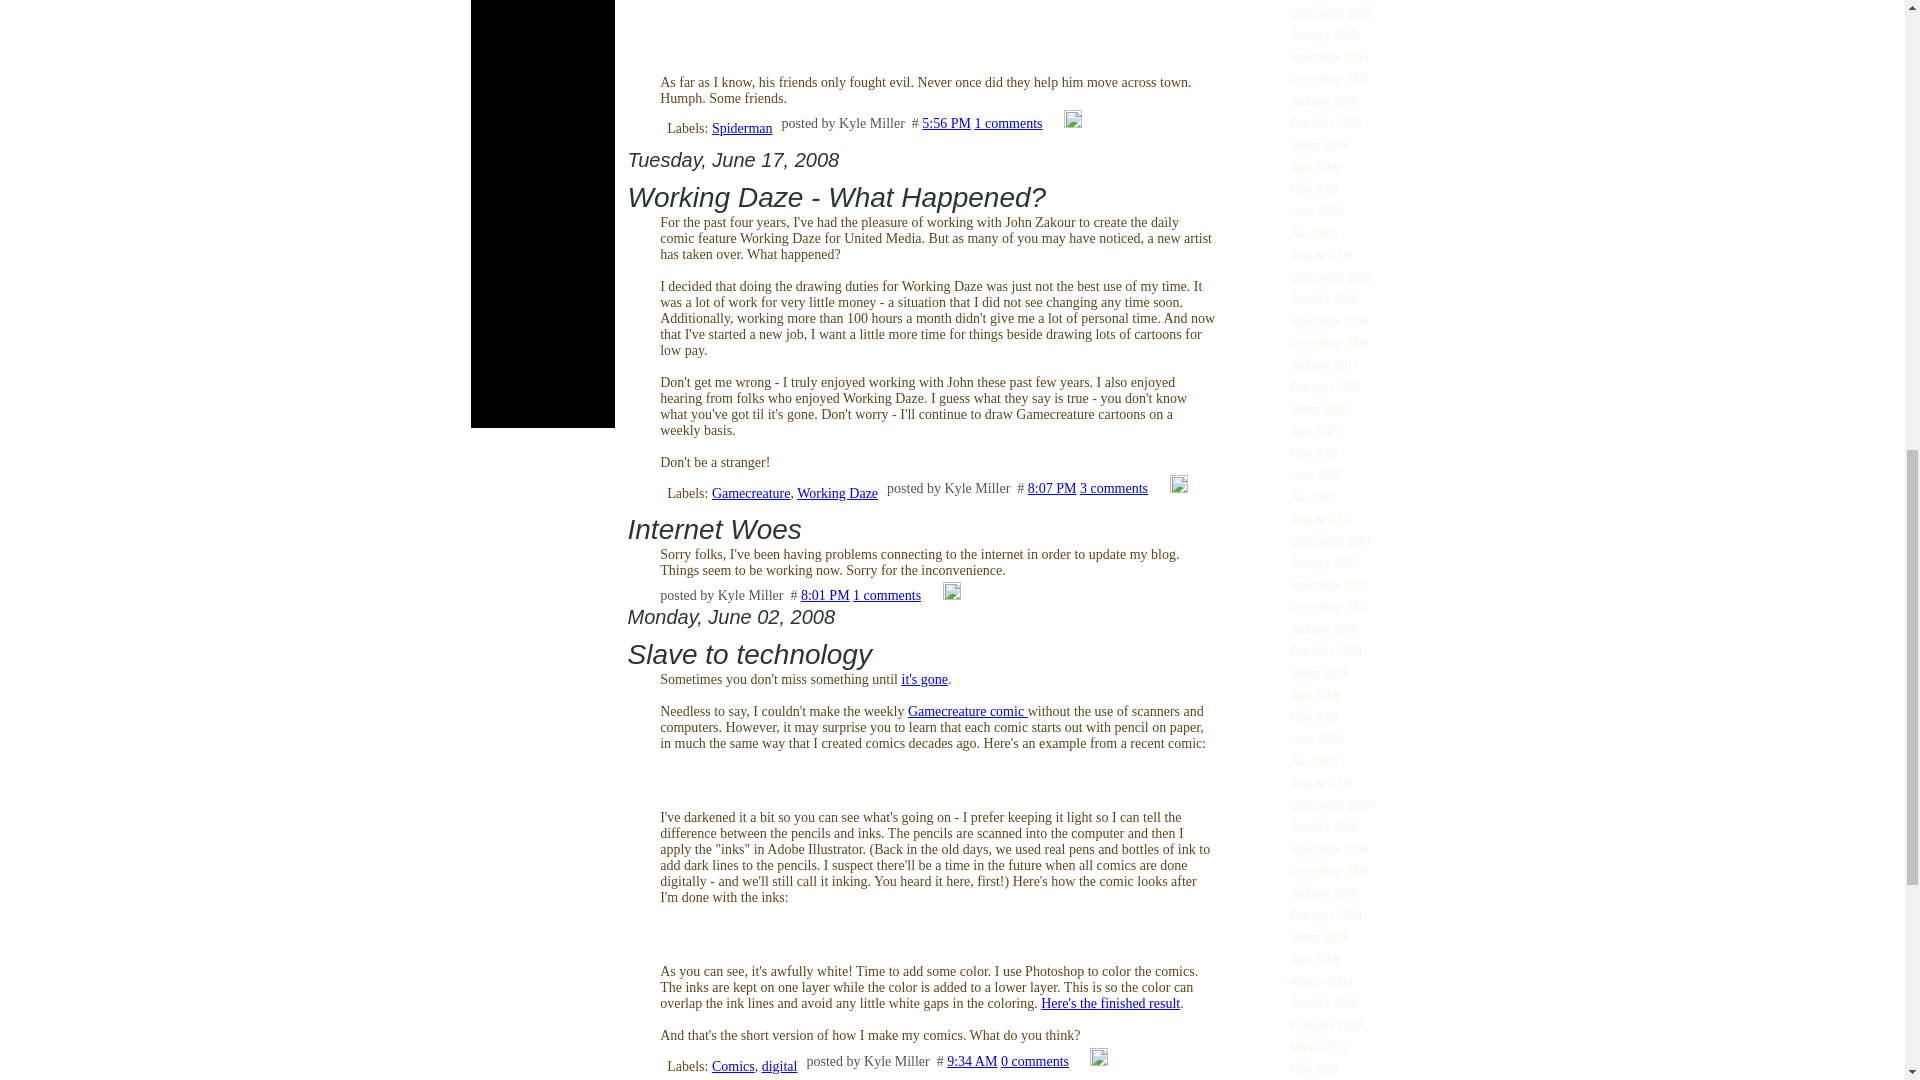 The image size is (1920, 1080). Describe the element at coordinates (836, 494) in the screenshot. I see `Working Daze` at that location.